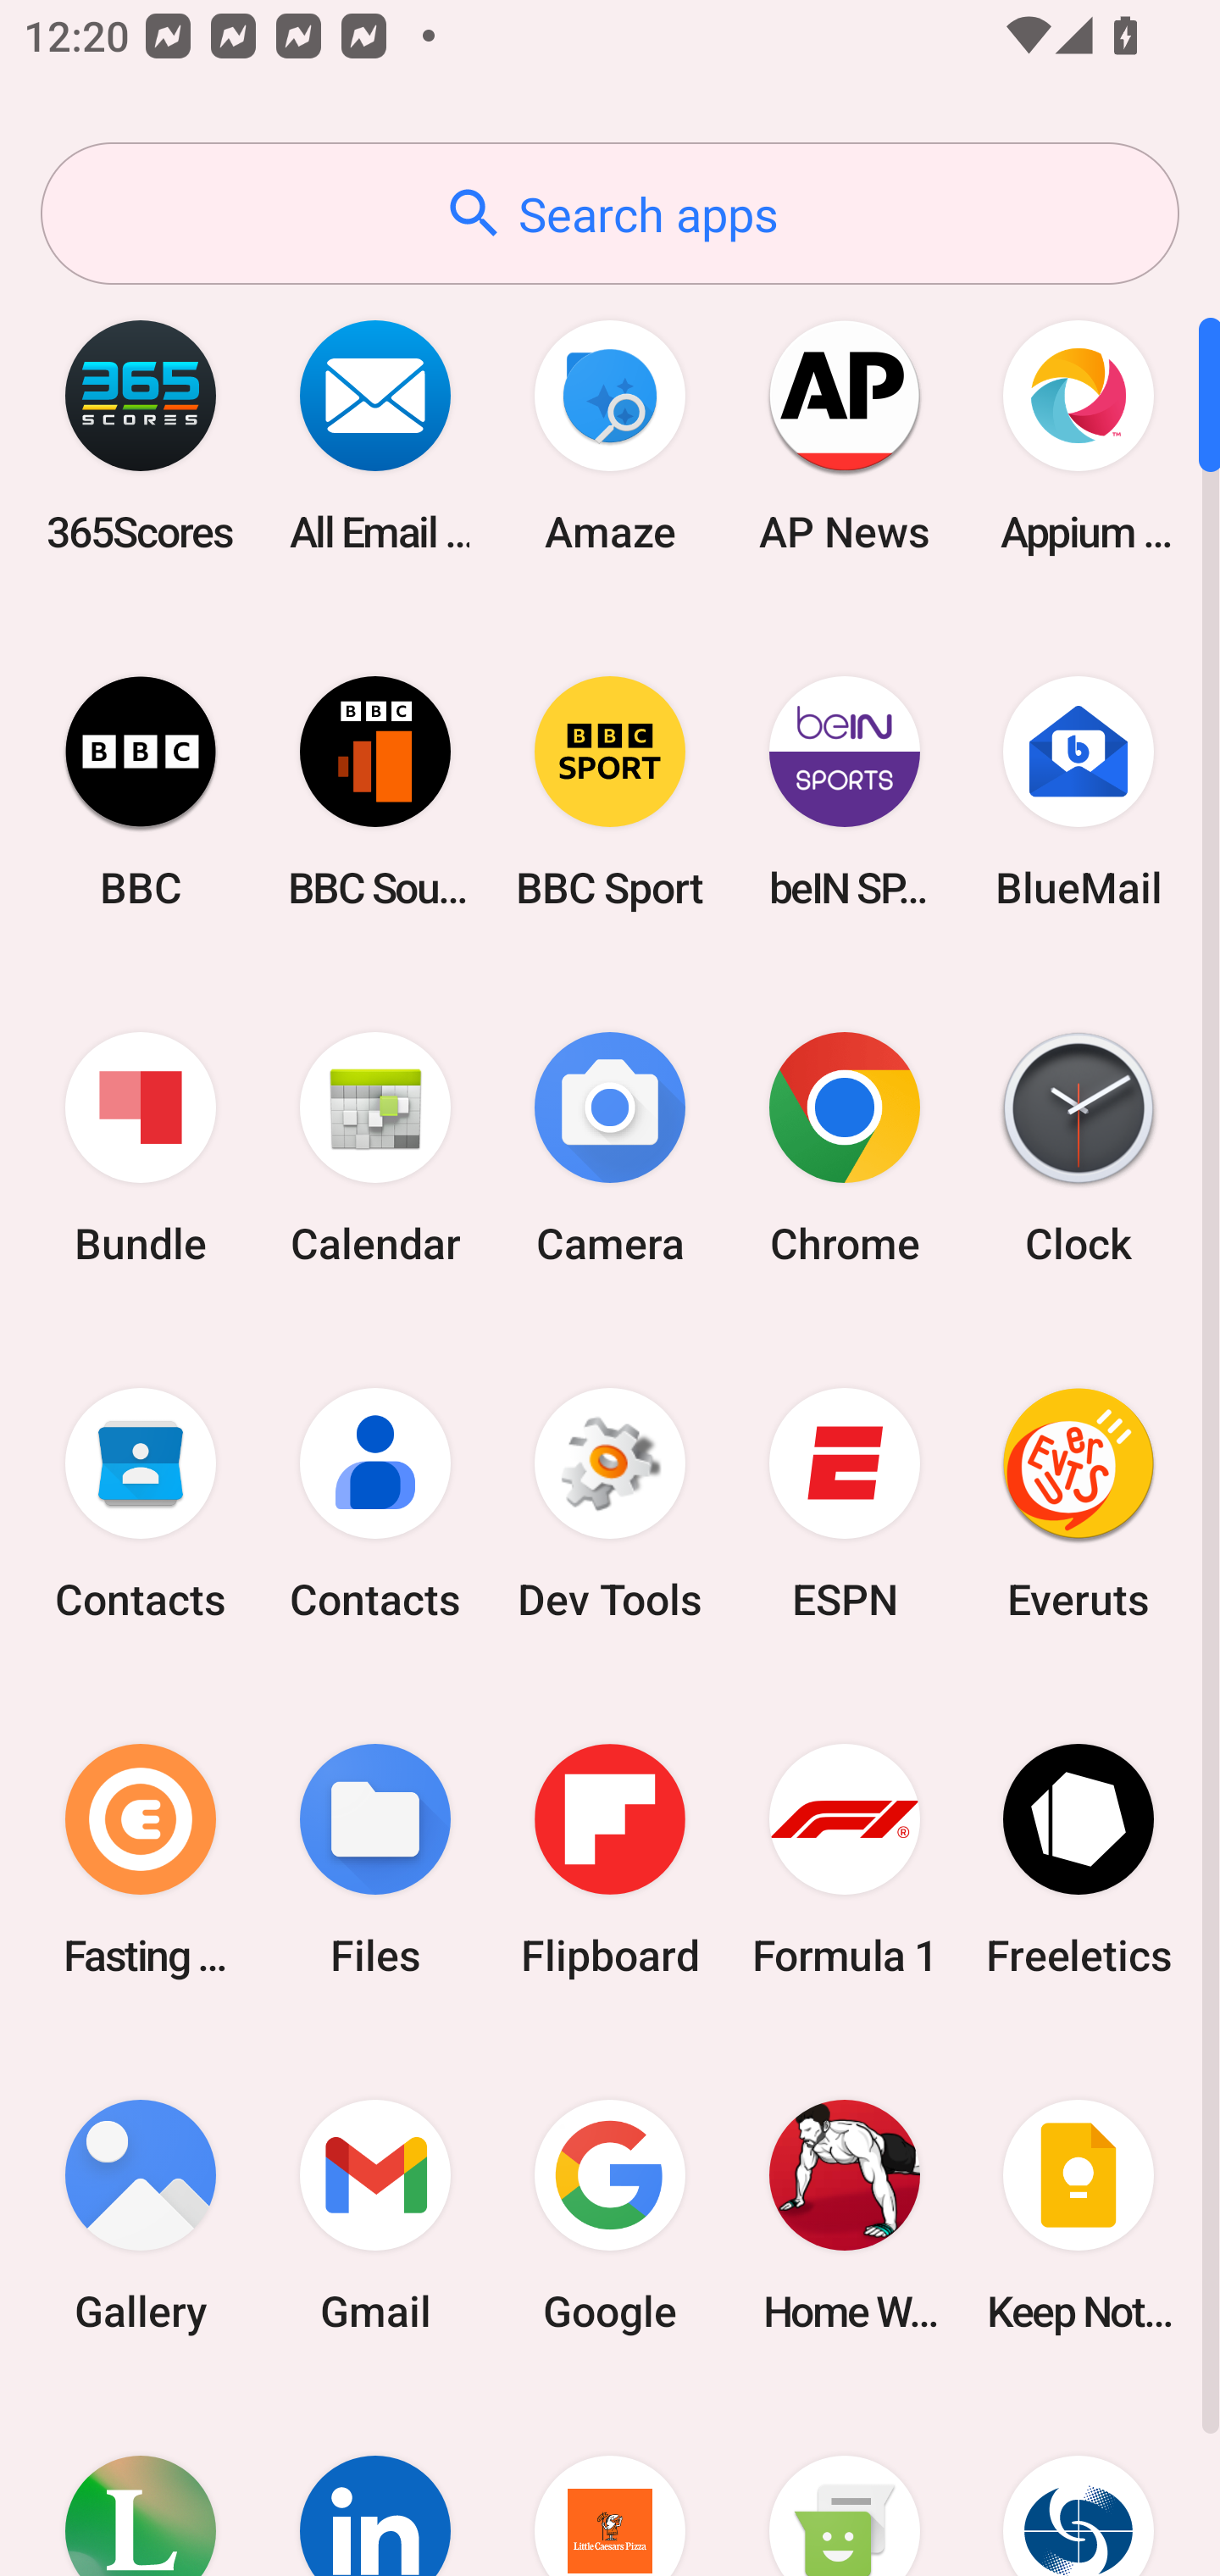  Describe the element at coordinates (610, 1149) in the screenshot. I see `Camera` at that location.